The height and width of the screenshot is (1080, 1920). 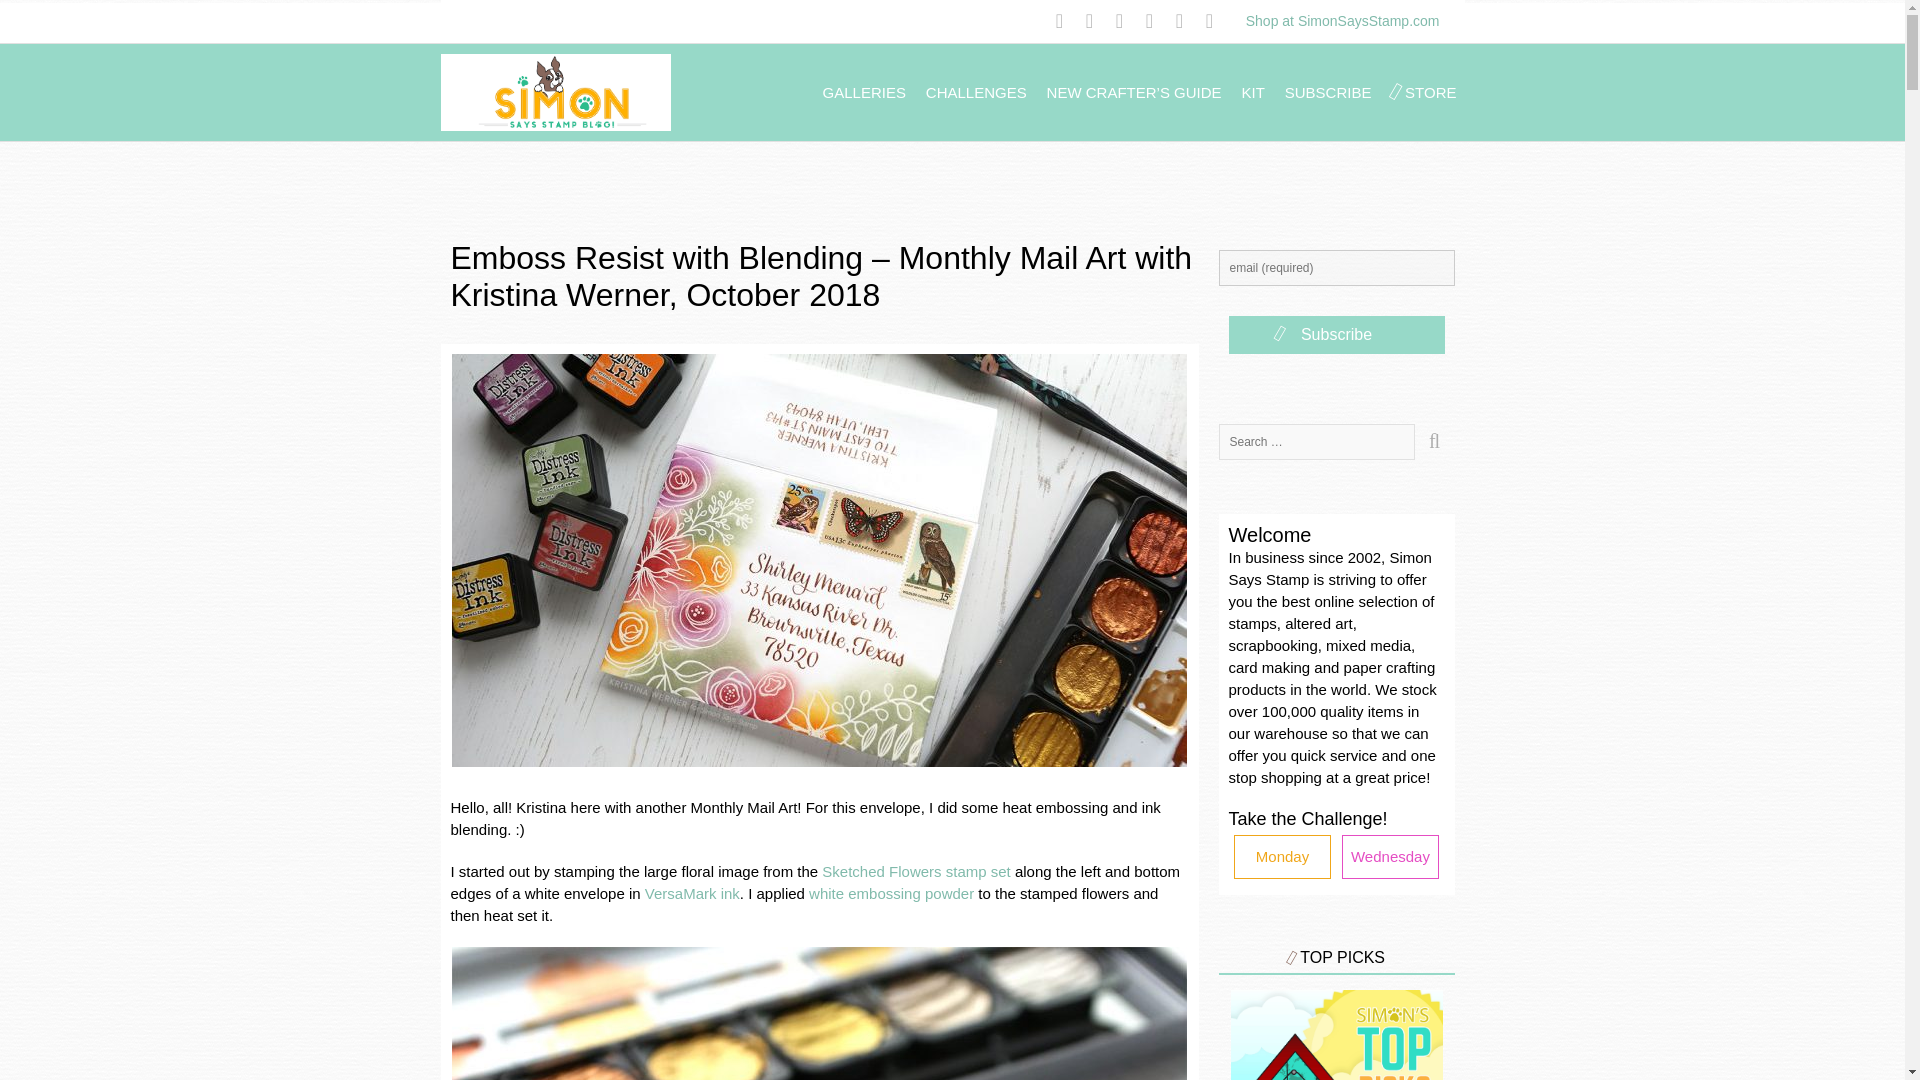 I want to click on Shop at SimonSaysStamp.com, so click(x=1342, y=20).